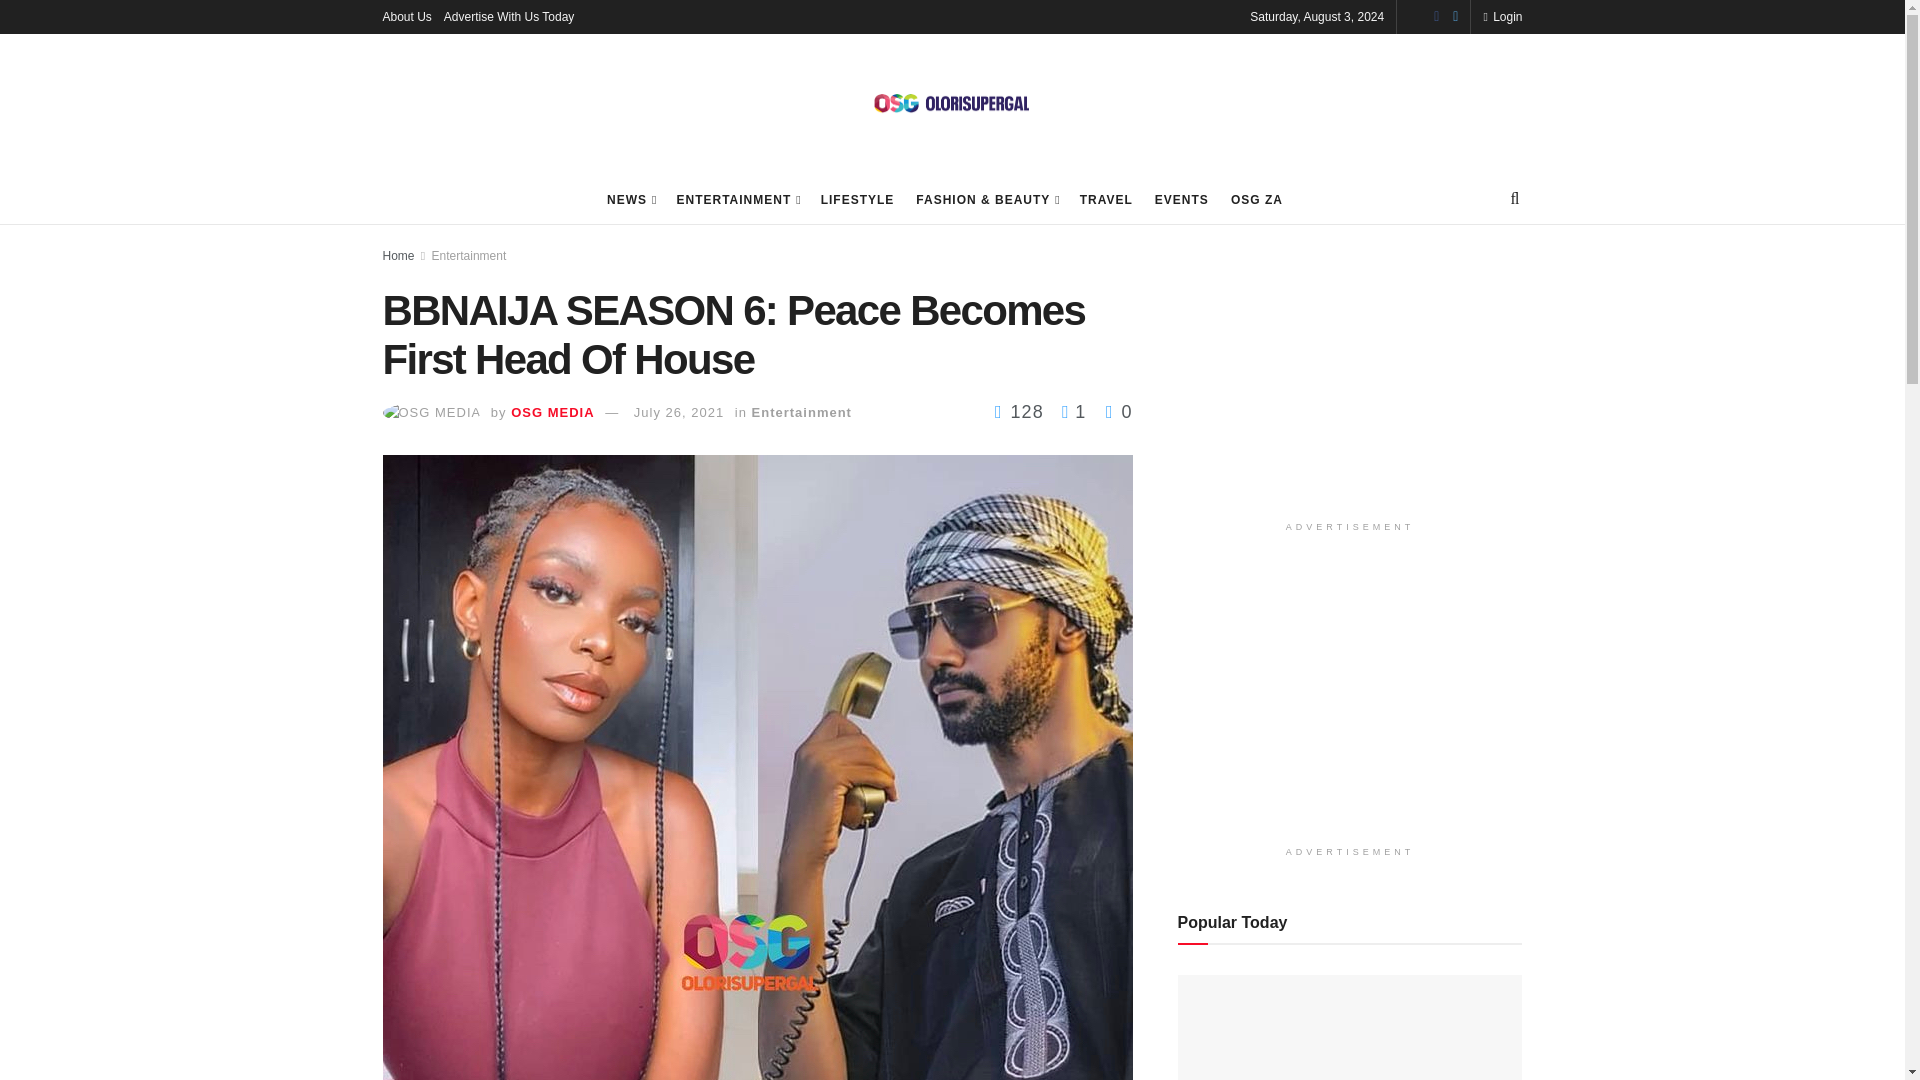  What do you see at coordinates (858, 199) in the screenshot?
I see `LIFESTYLE` at bounding box center [858, 199].